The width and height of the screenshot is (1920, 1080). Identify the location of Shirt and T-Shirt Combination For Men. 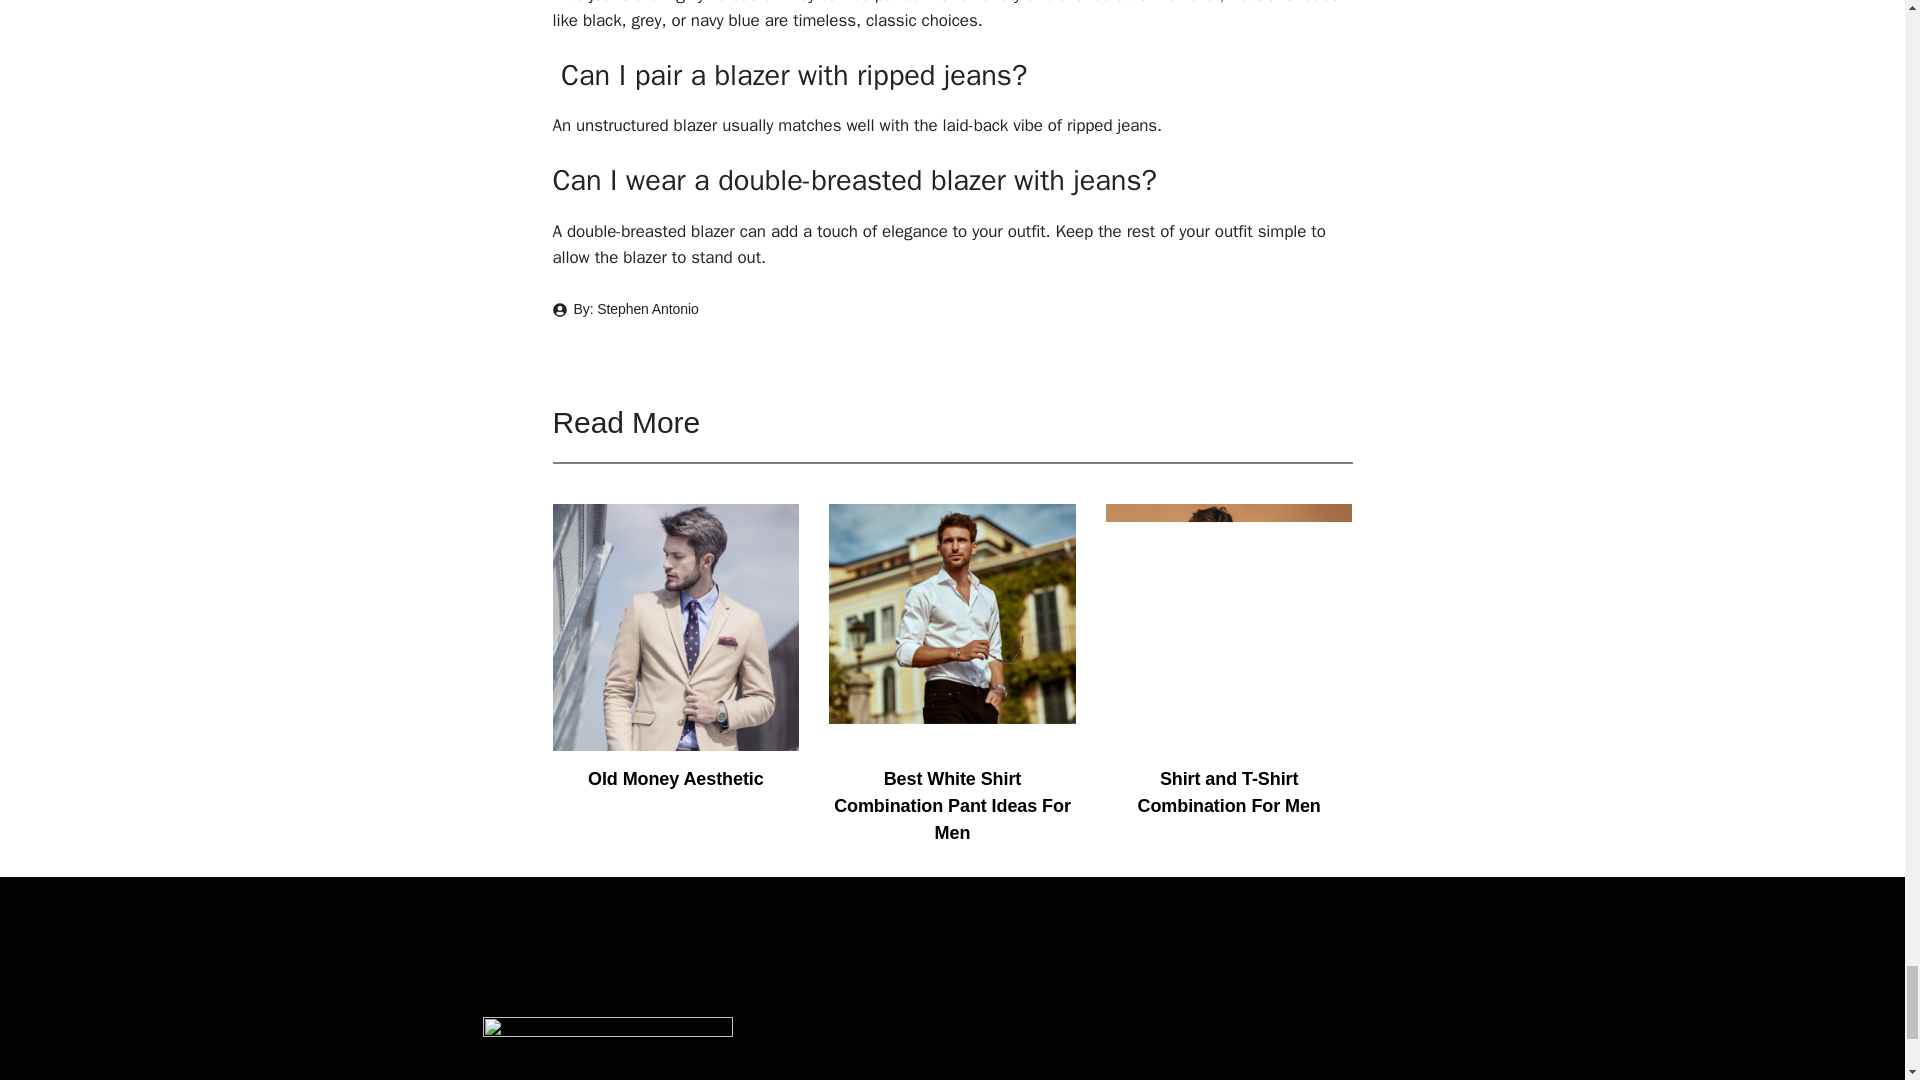
(1229, 792).